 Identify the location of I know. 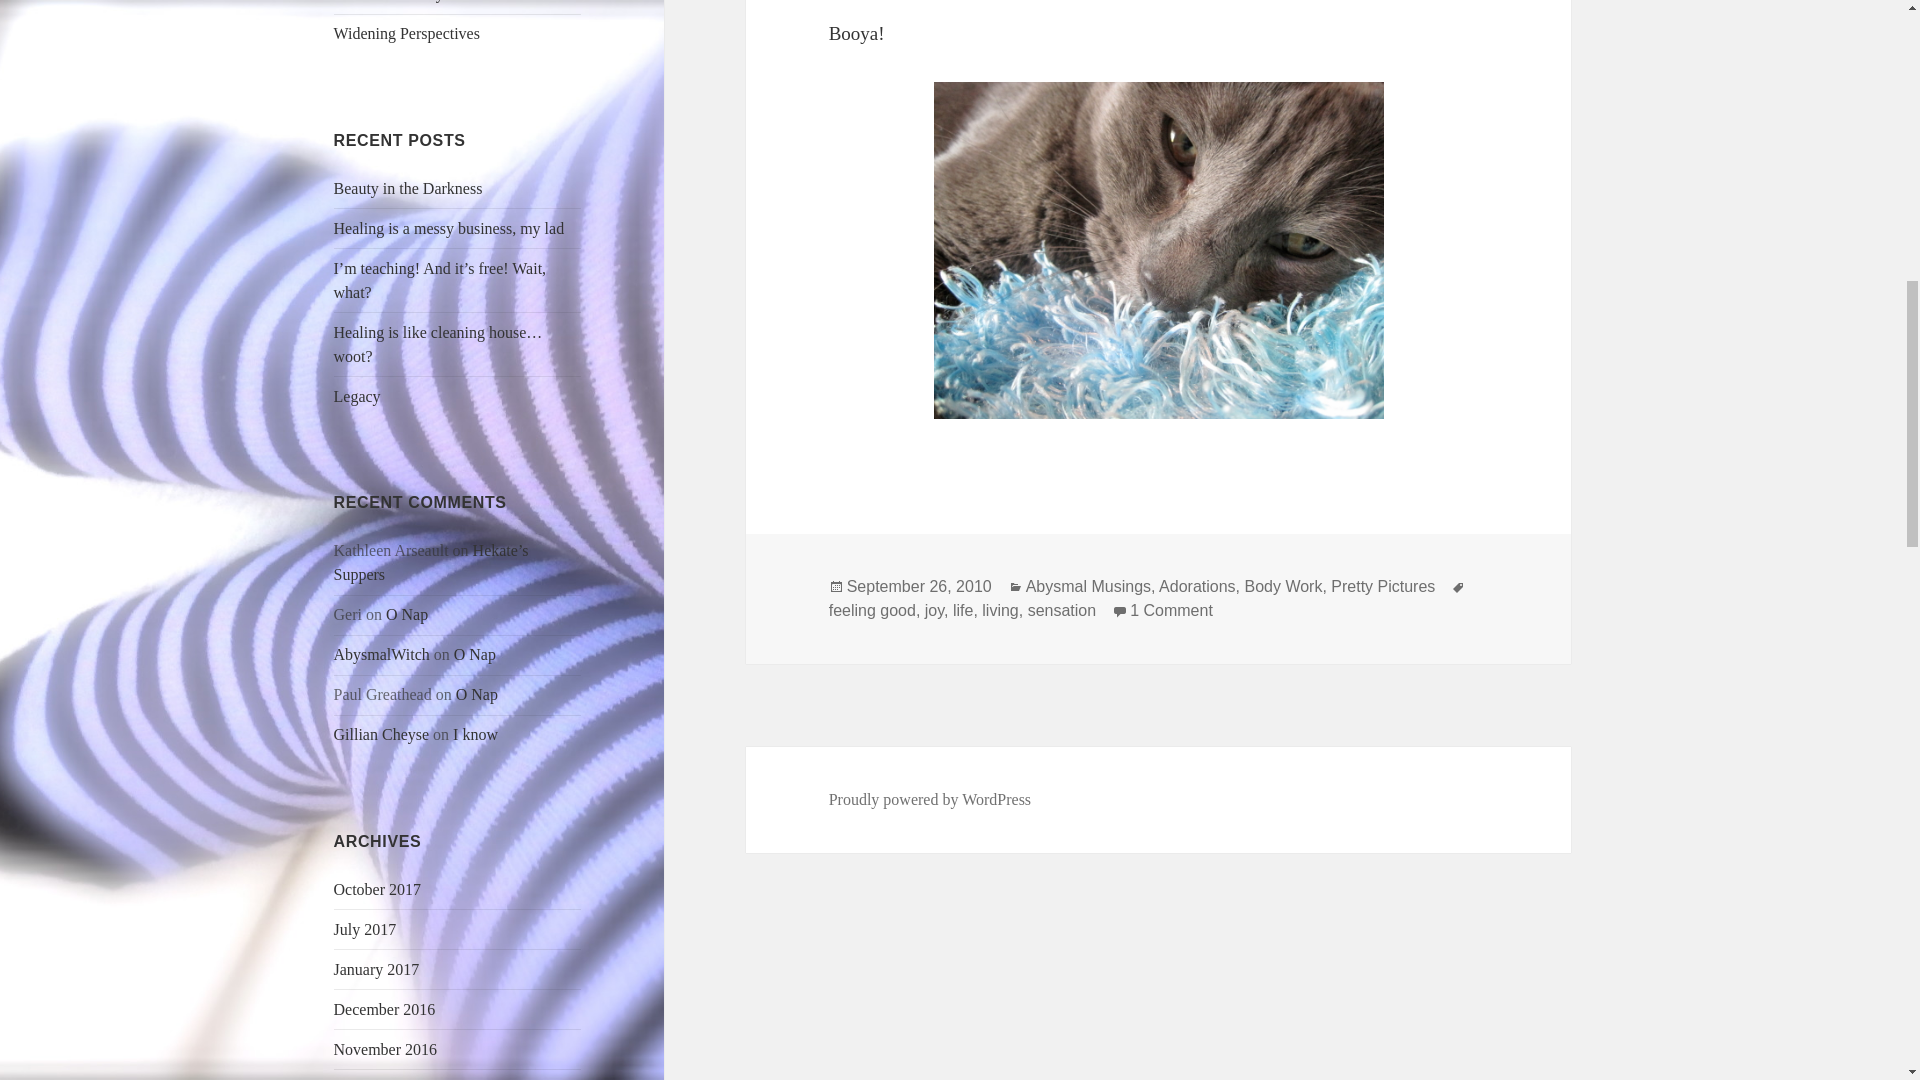
(475, 734).